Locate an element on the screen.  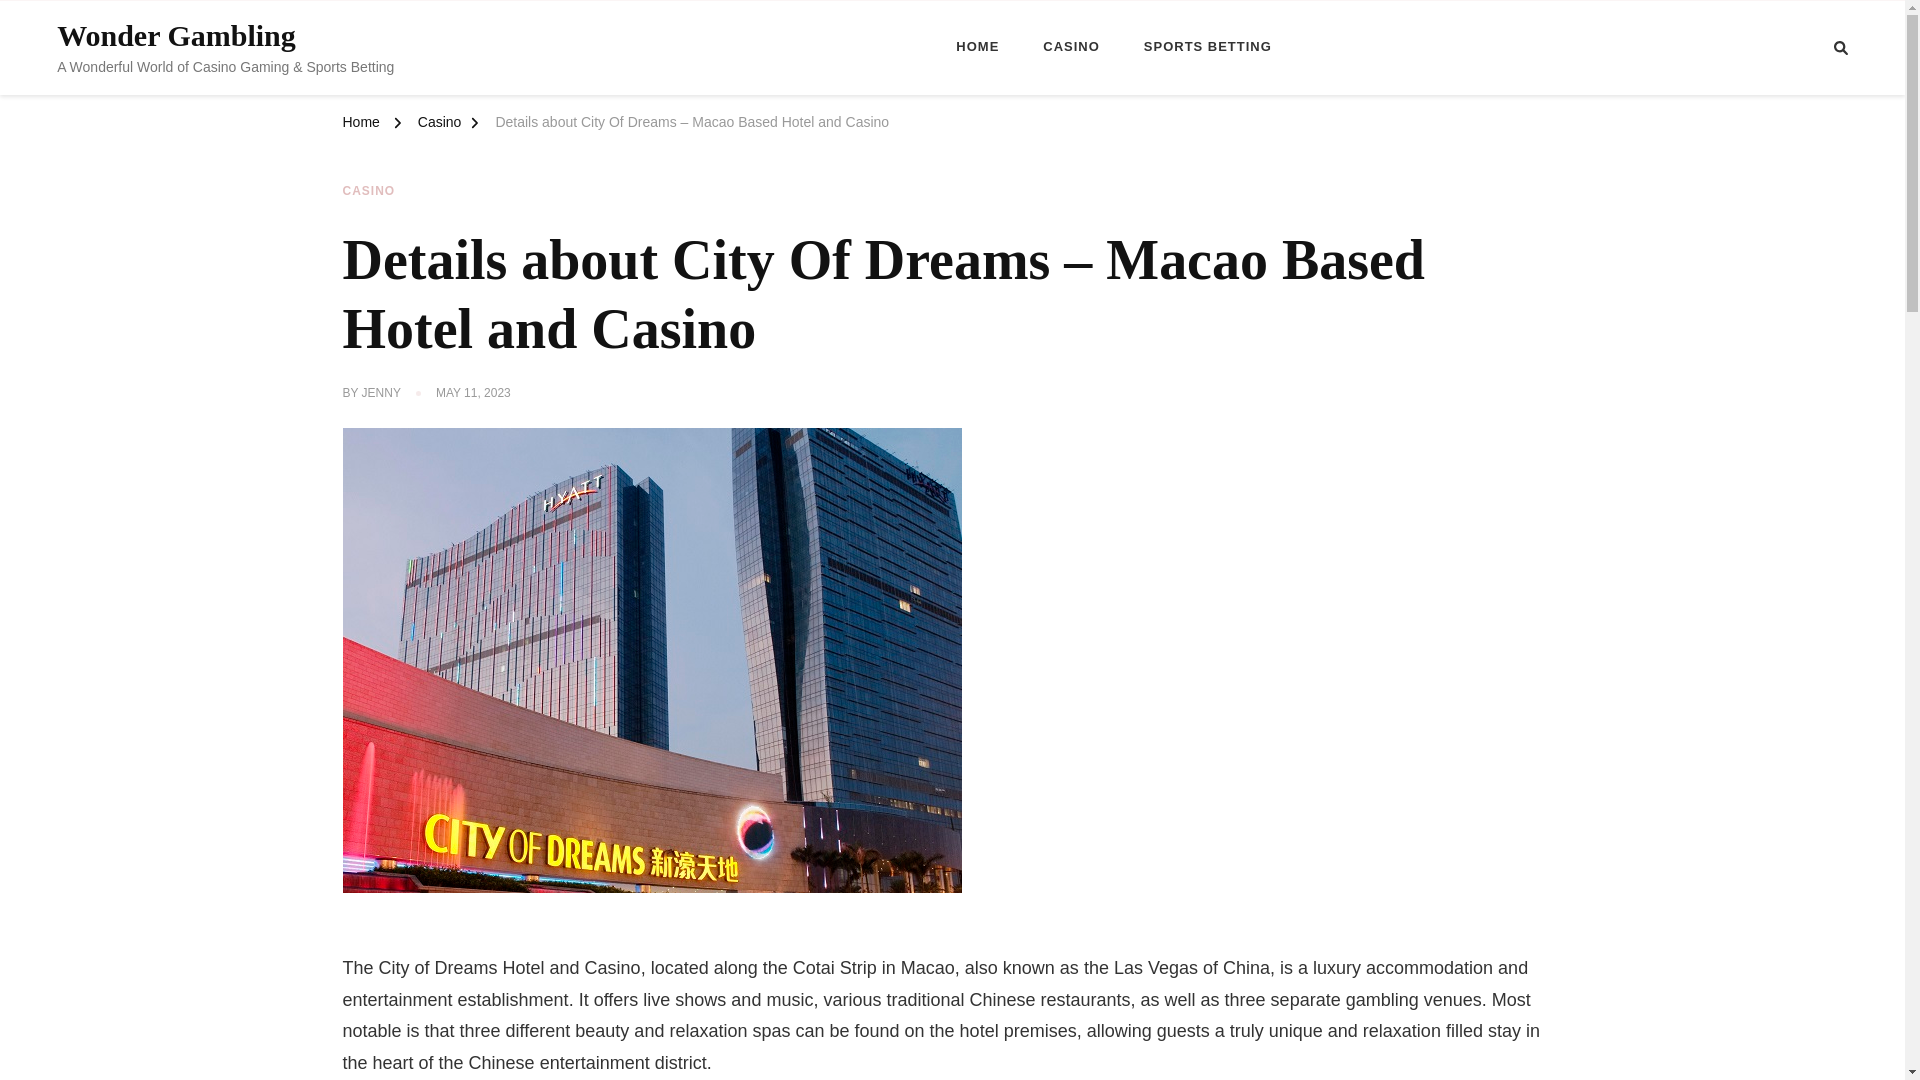
Home is located at coordinates (360, 125).